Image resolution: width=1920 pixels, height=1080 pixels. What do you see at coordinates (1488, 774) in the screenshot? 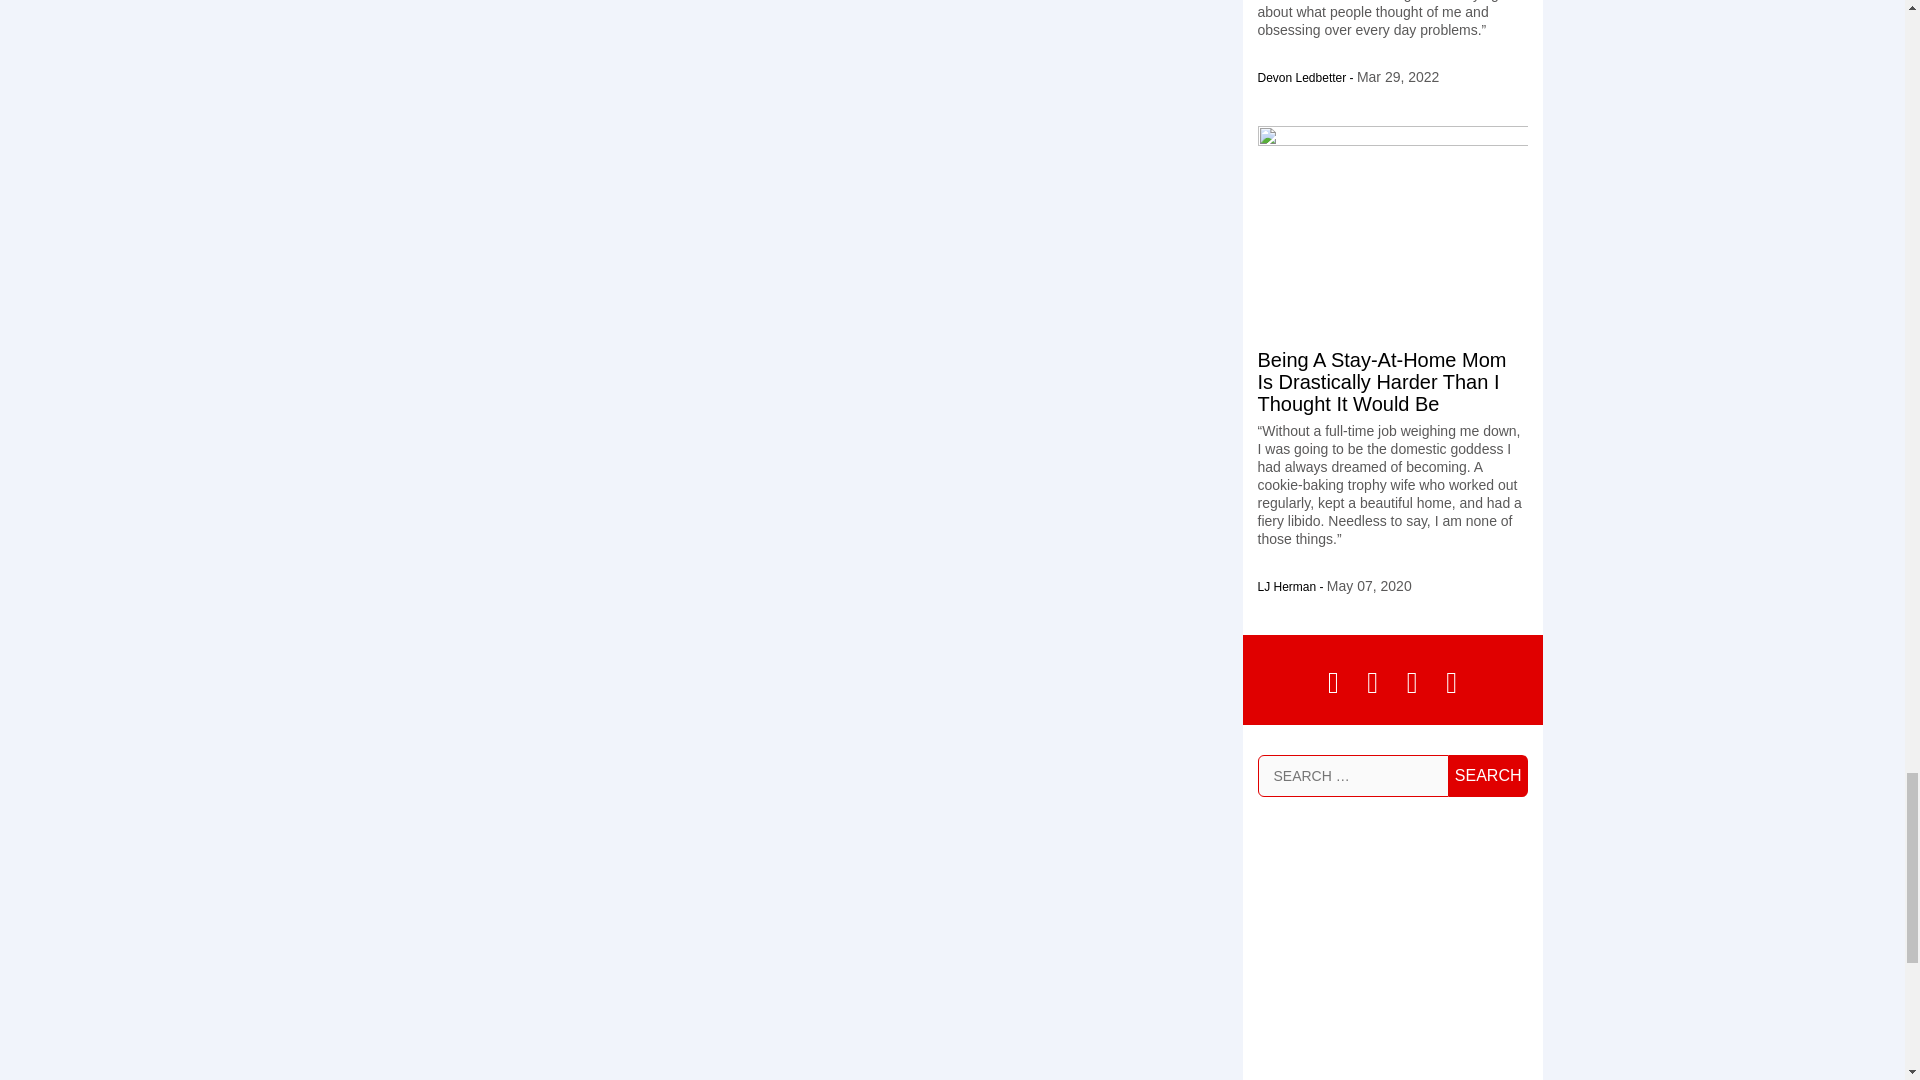
I see `Search` at bounding box center [1488, 774].